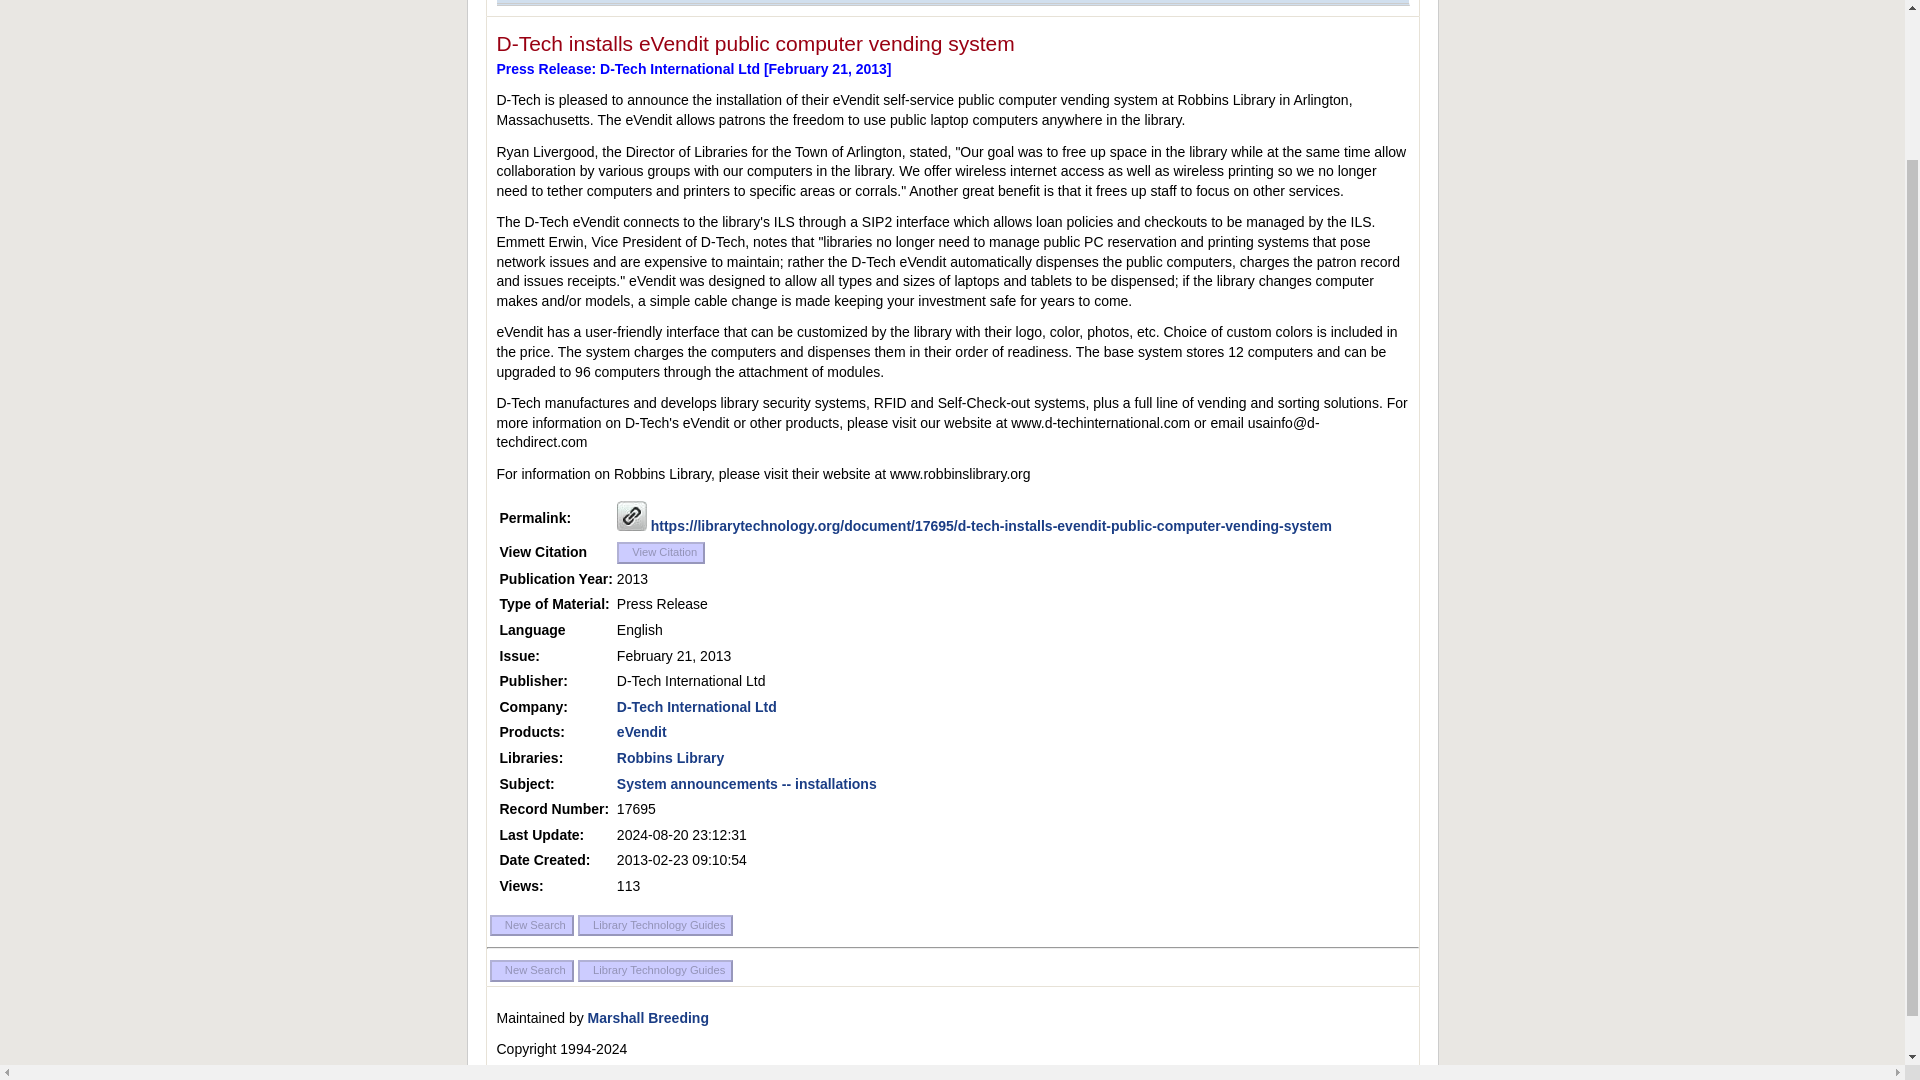 The image size is (1920, 1080). What do you see at coordinates (678, 2) in the screenshot?
I see `Guides` at bounding box center [678, 2].